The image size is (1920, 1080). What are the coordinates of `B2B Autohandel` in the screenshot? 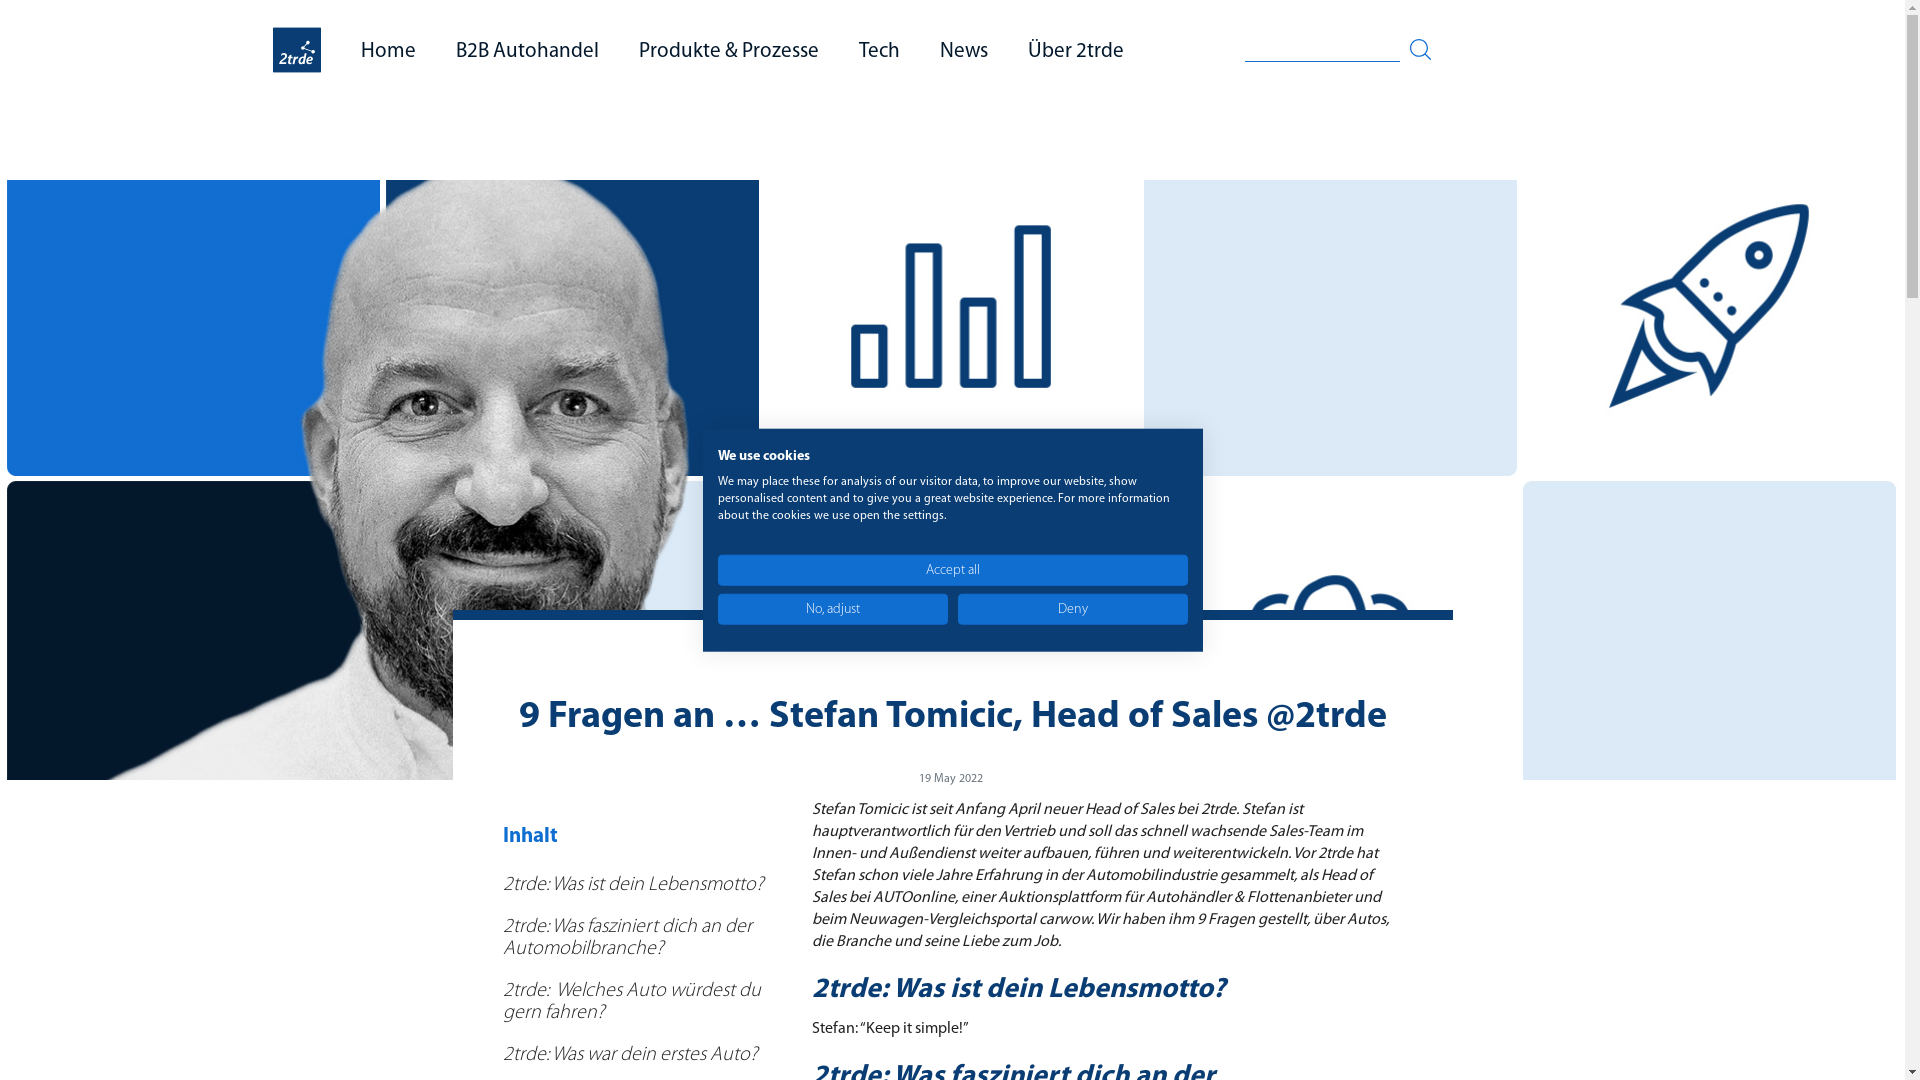 It's located at (528, 50).